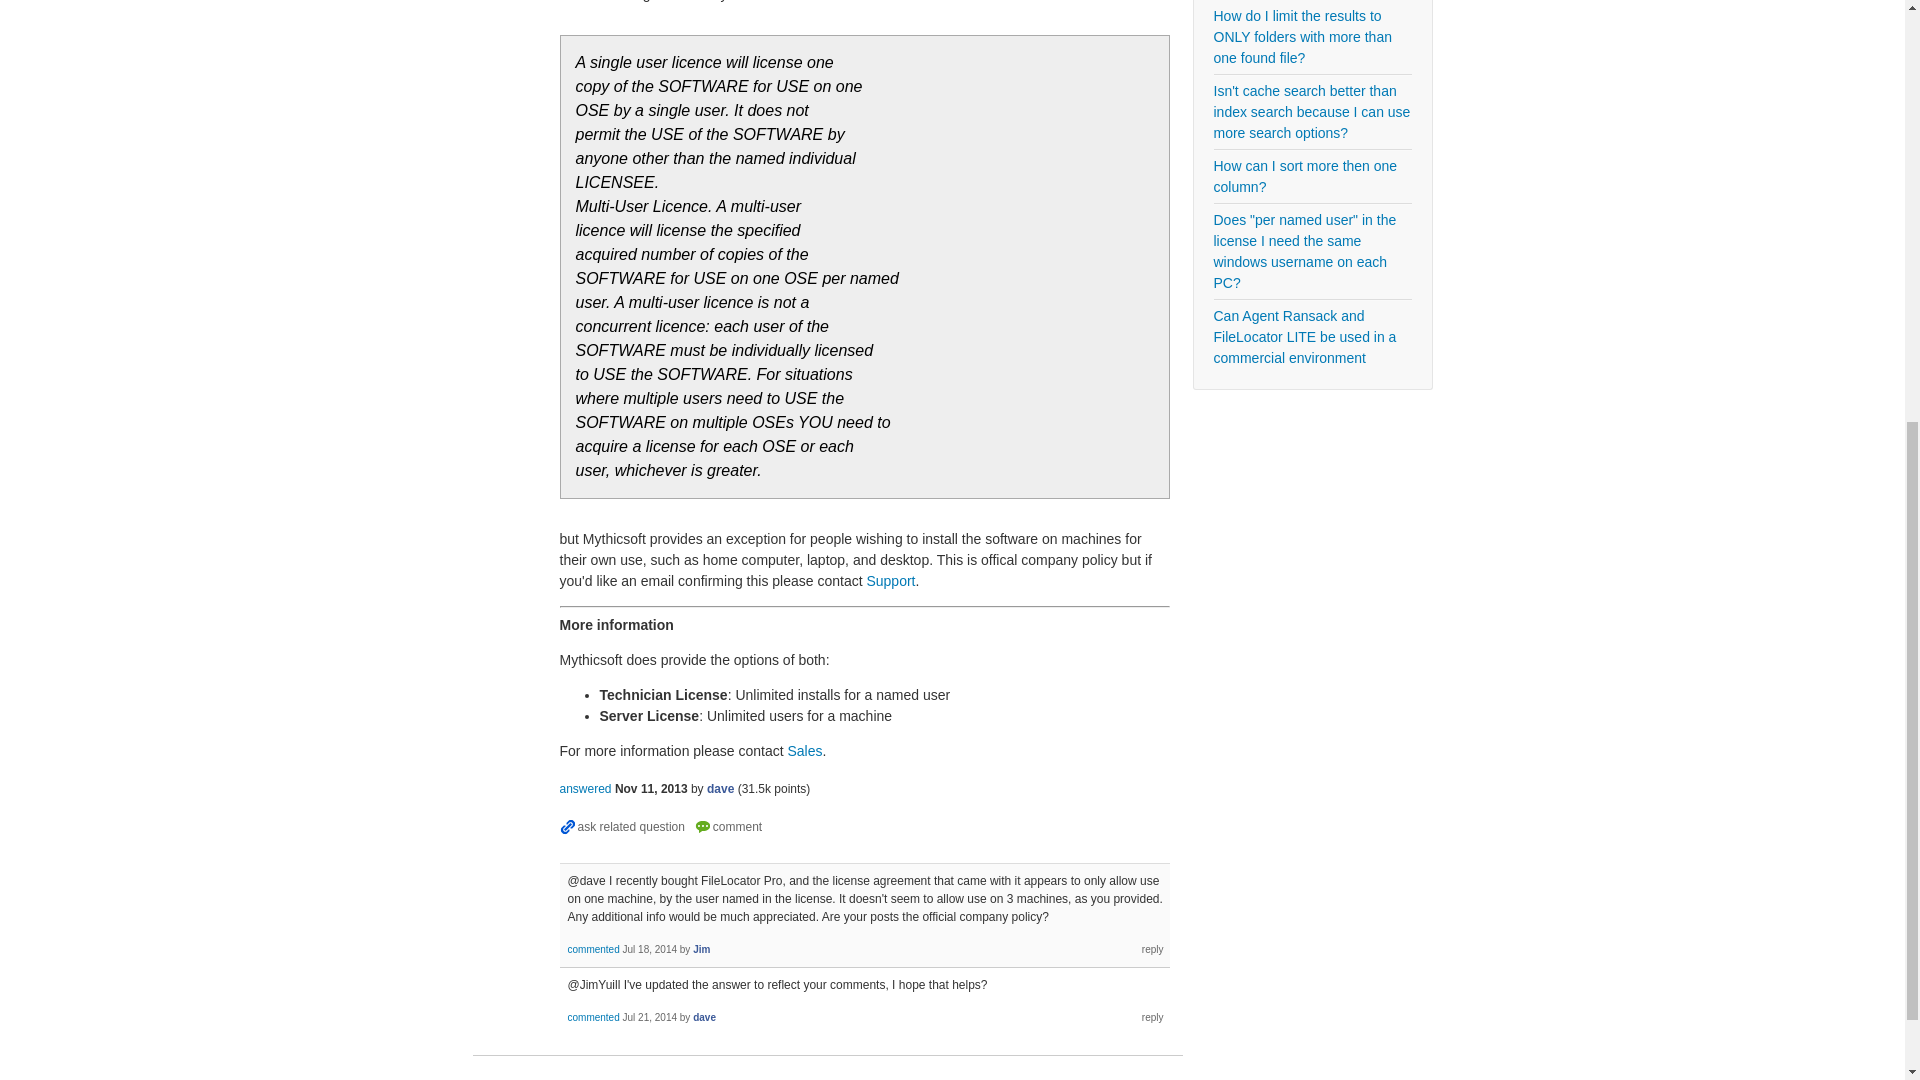 This screenshot has height=1080, width=1920. Describe the element at coordinates (890, 580) in the screenshot. I see `Support` at that location.